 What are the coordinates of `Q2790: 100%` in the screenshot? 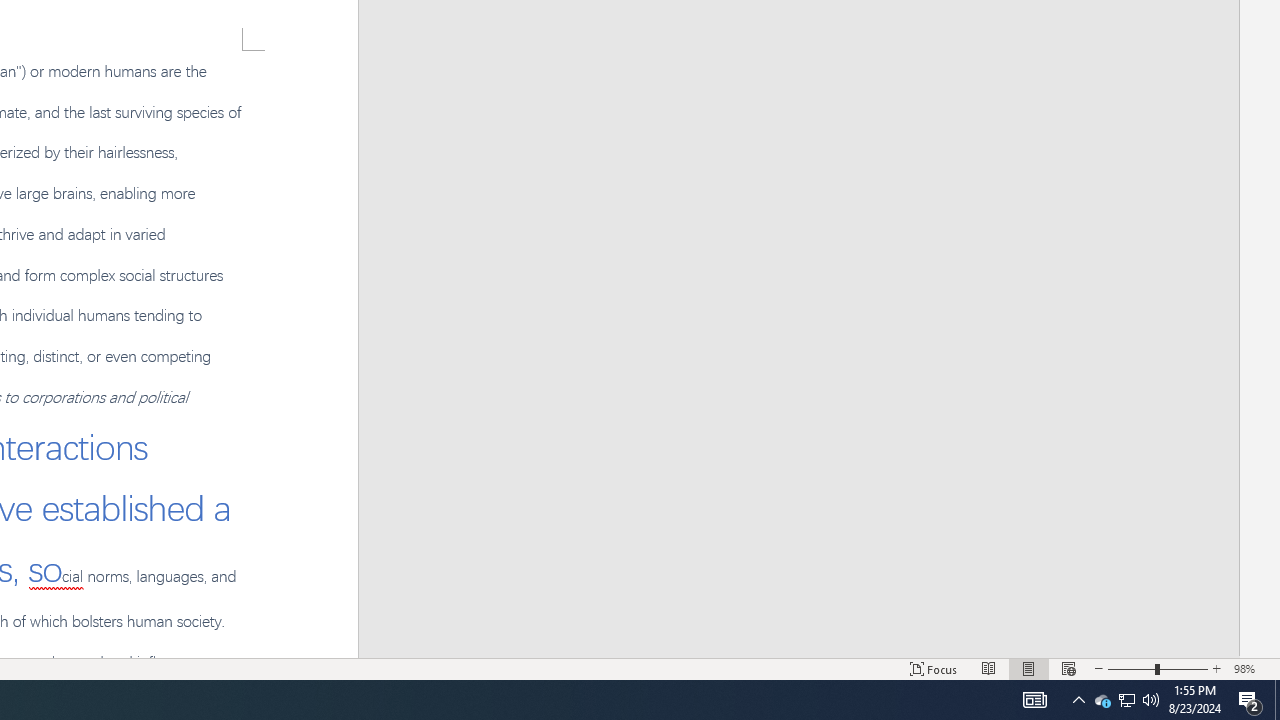 It's located at (1151, 700).